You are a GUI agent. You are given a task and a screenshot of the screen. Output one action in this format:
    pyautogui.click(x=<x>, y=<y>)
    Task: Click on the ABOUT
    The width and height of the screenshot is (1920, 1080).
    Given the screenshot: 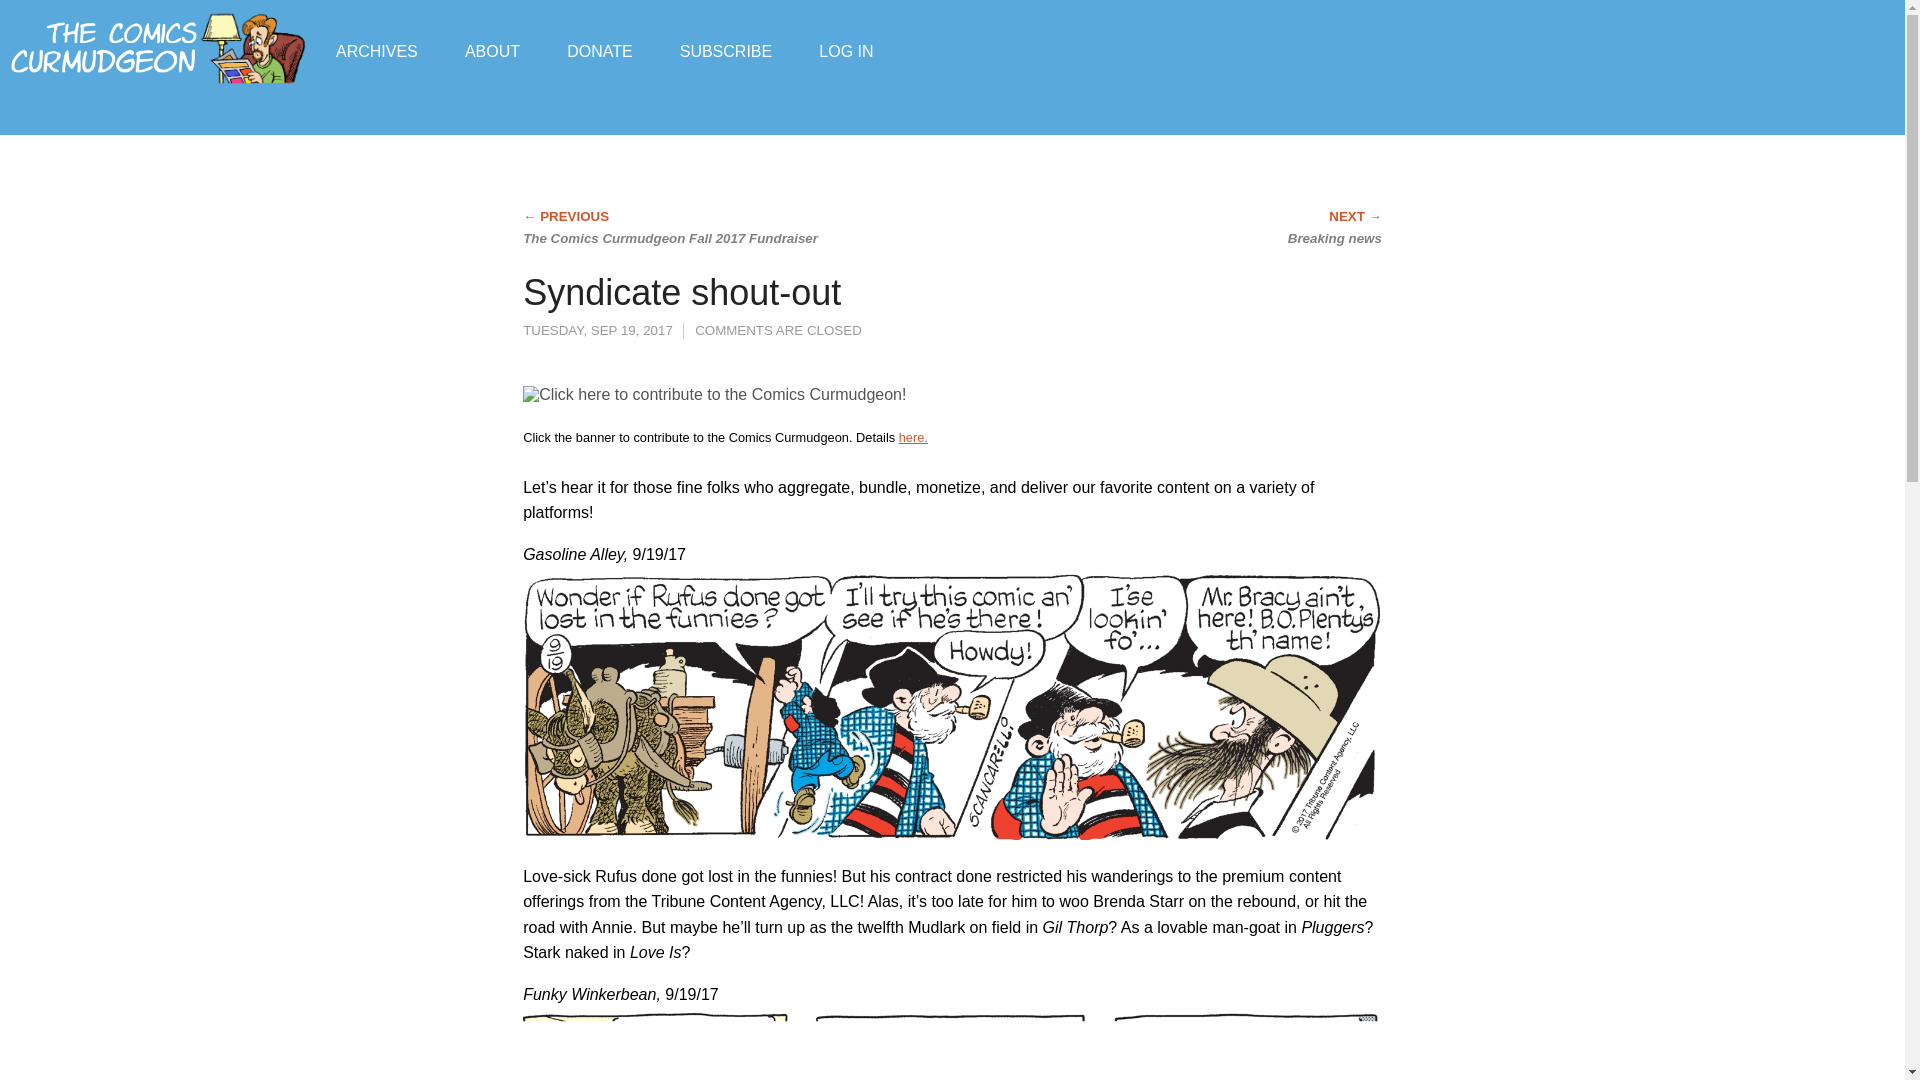 What is the action you would take?
    pyautogui.click(x=492, y=50)
    